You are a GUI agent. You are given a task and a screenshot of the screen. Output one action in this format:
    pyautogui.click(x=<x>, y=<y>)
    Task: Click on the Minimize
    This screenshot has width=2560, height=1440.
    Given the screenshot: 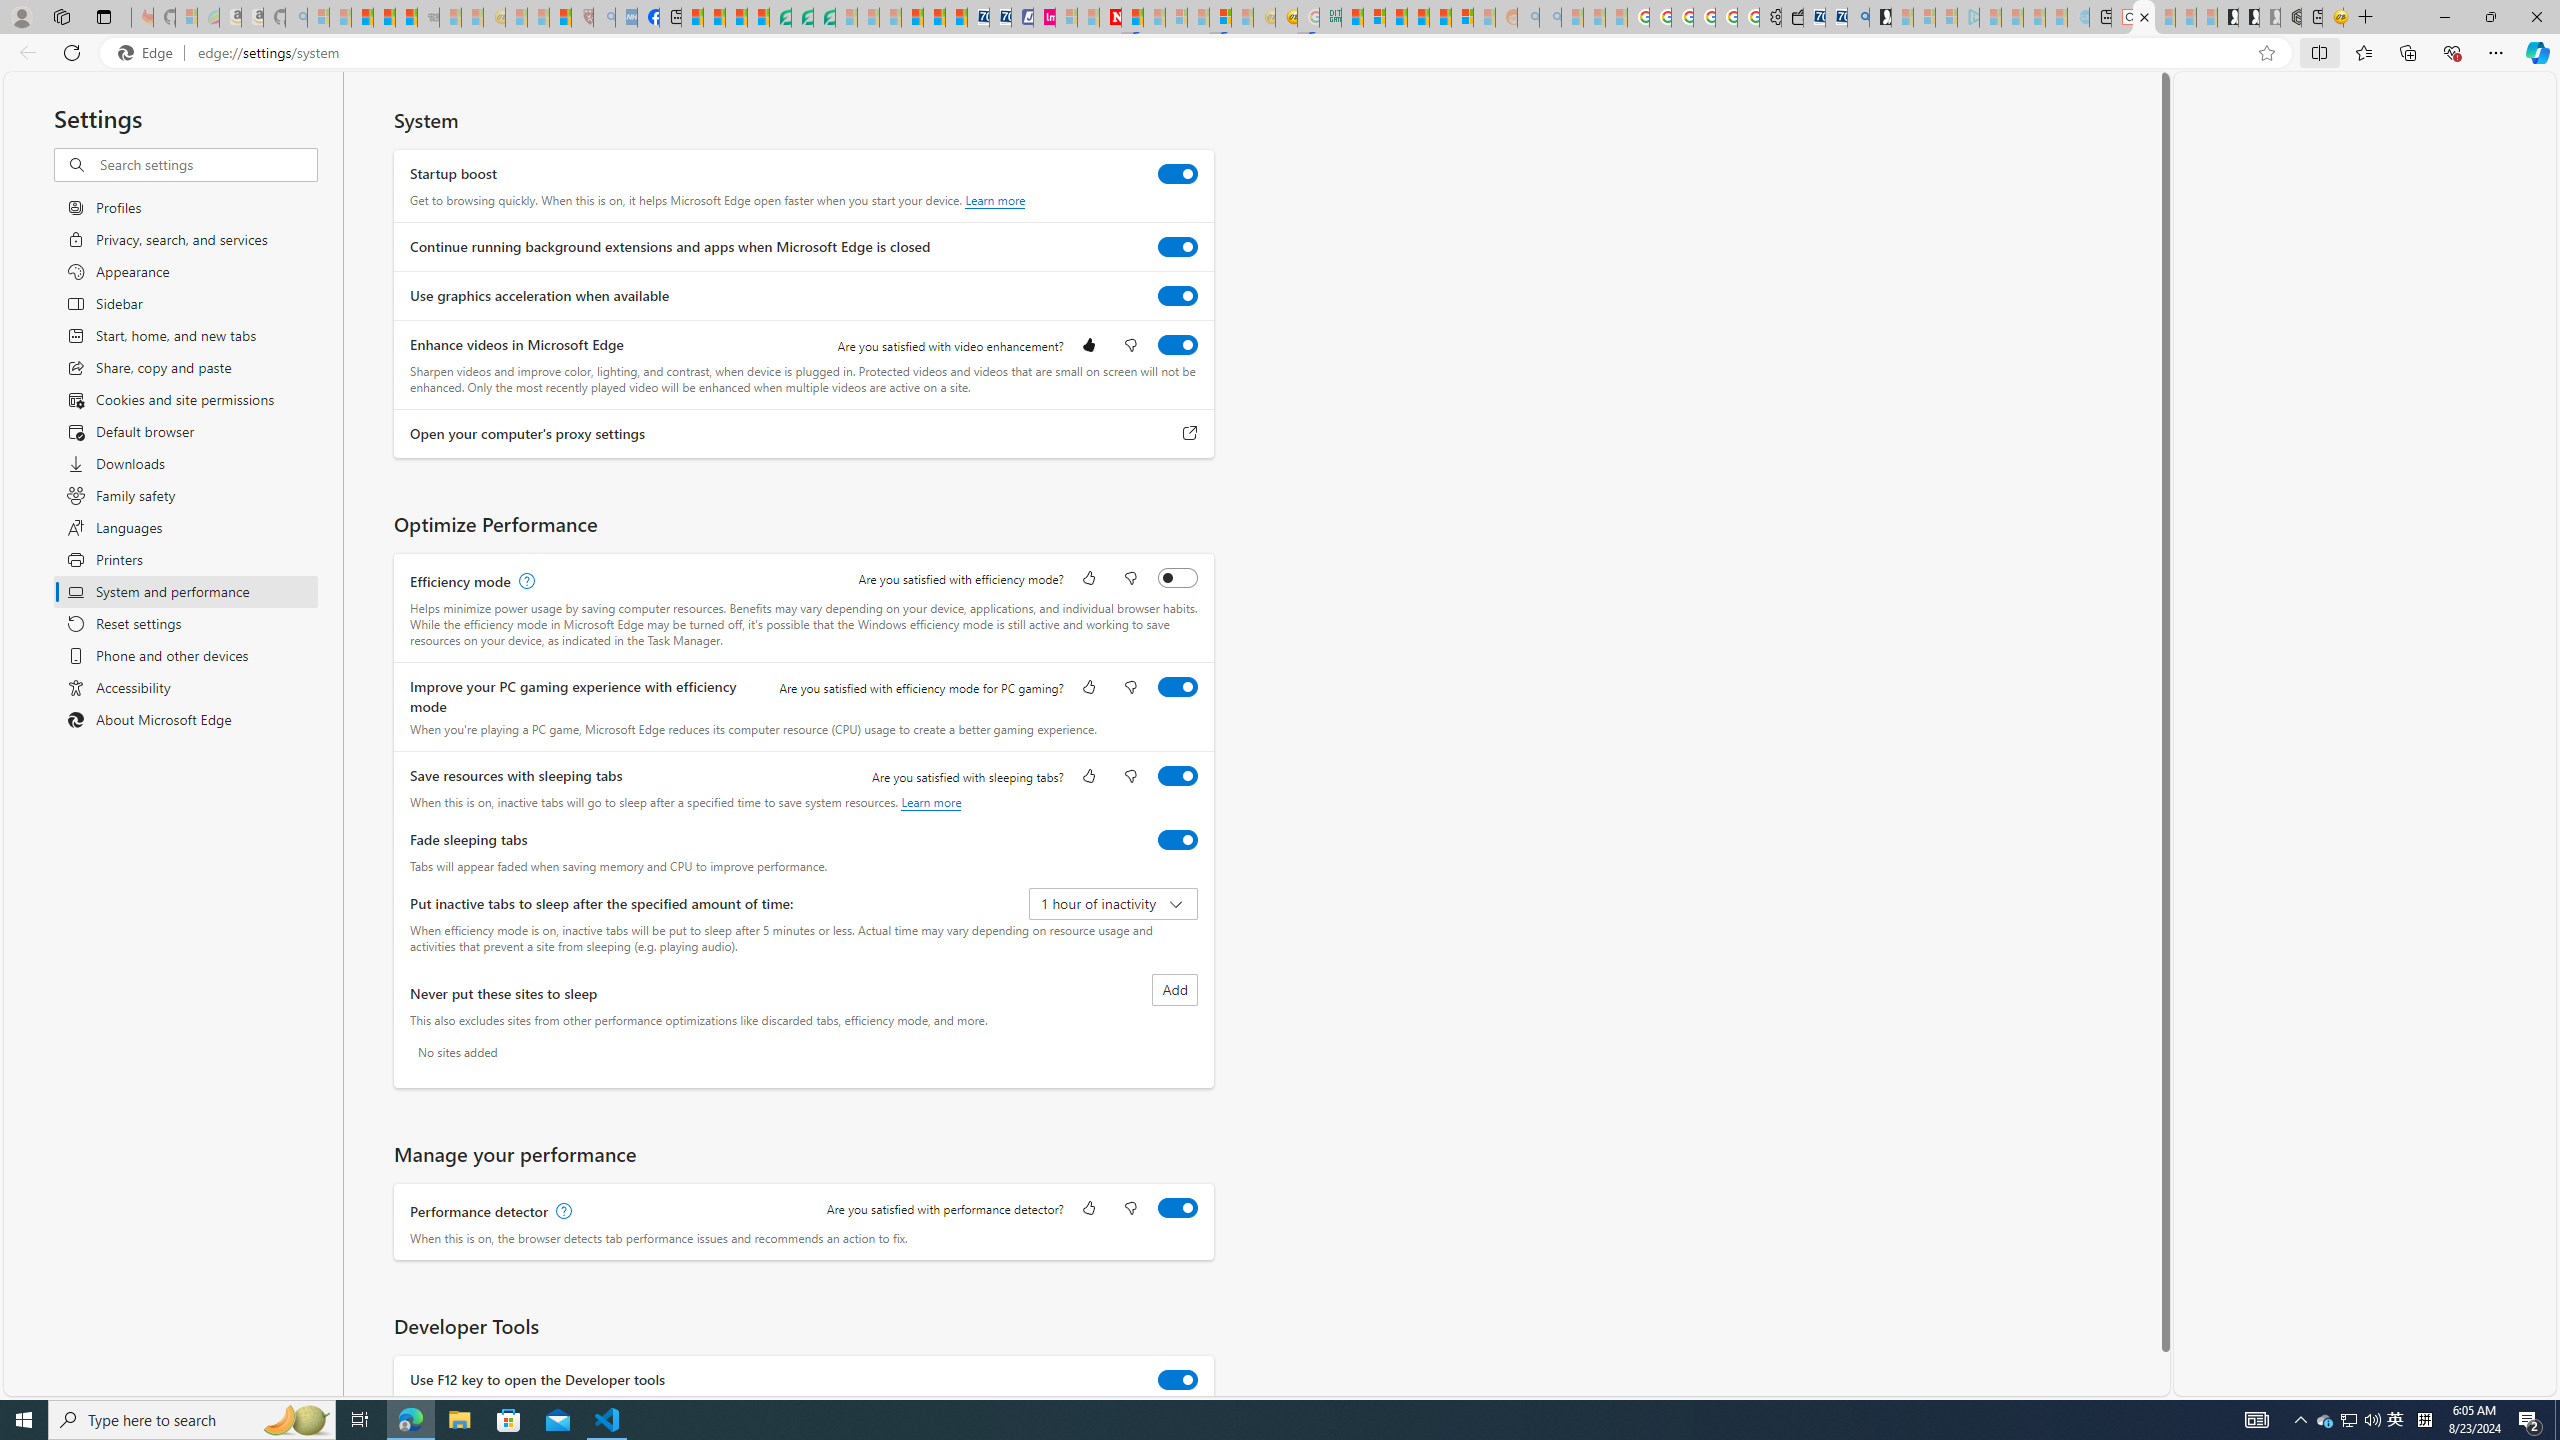 What is the action you would take?
    pyautogui.click(x=2444, y=17)
    